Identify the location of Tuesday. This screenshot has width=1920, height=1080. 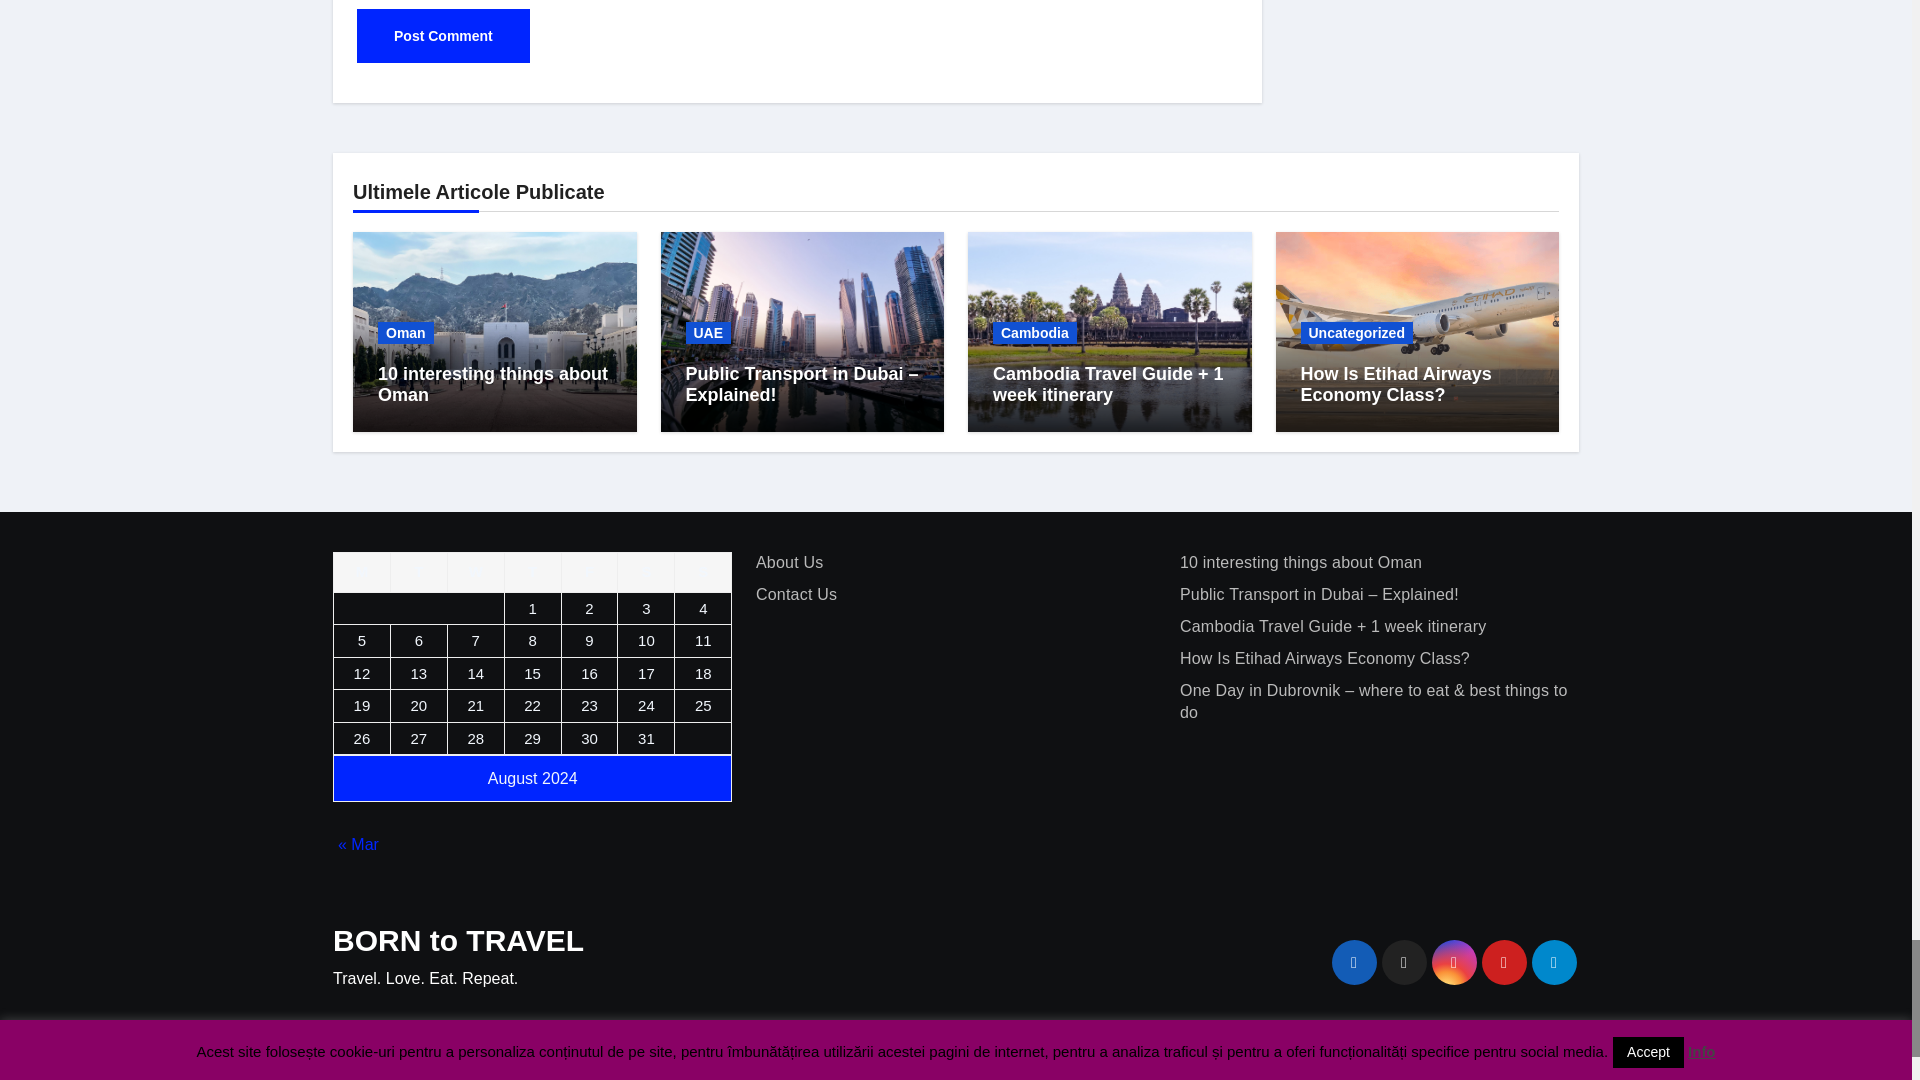
(418, 572).